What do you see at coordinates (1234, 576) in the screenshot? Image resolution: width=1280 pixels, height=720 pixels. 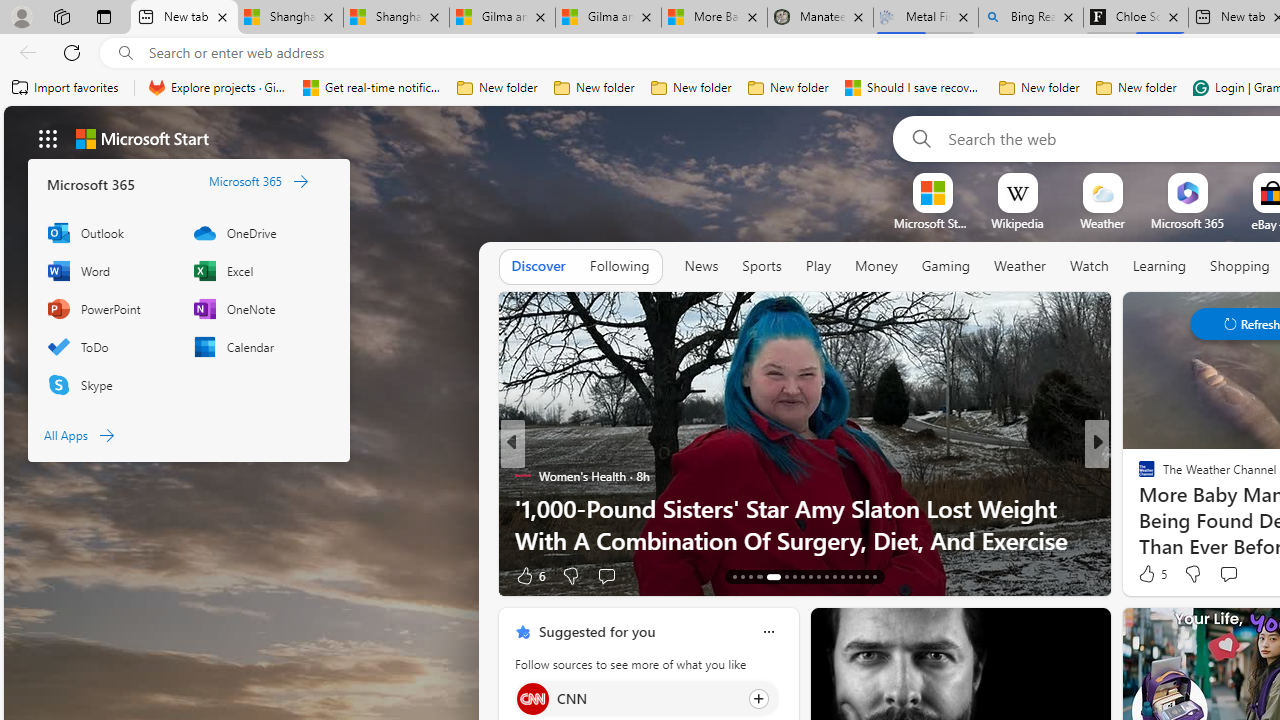 I see `View comments 247 Comment` at bounding box center [1234, 576].